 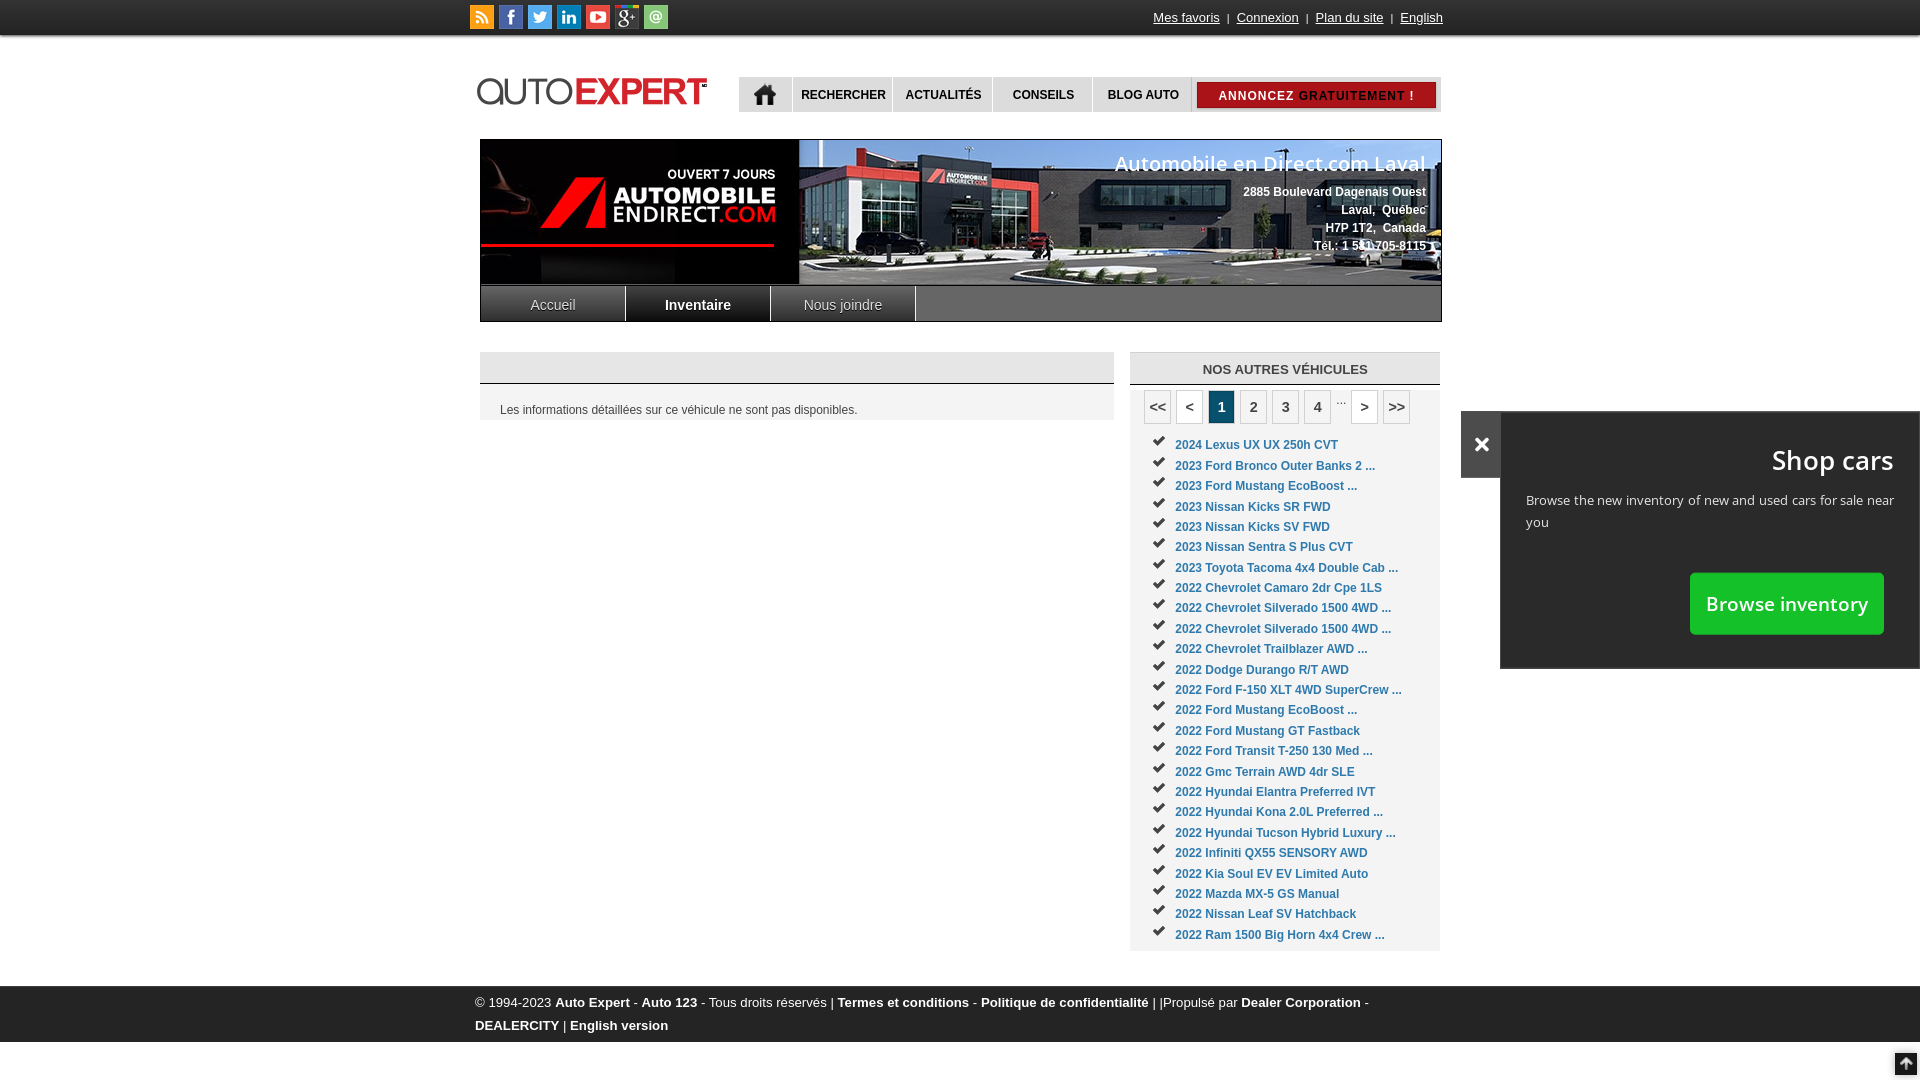 I want to click on 2023 Nissan Kicks SV FWD, so click(x=1252, y=527).